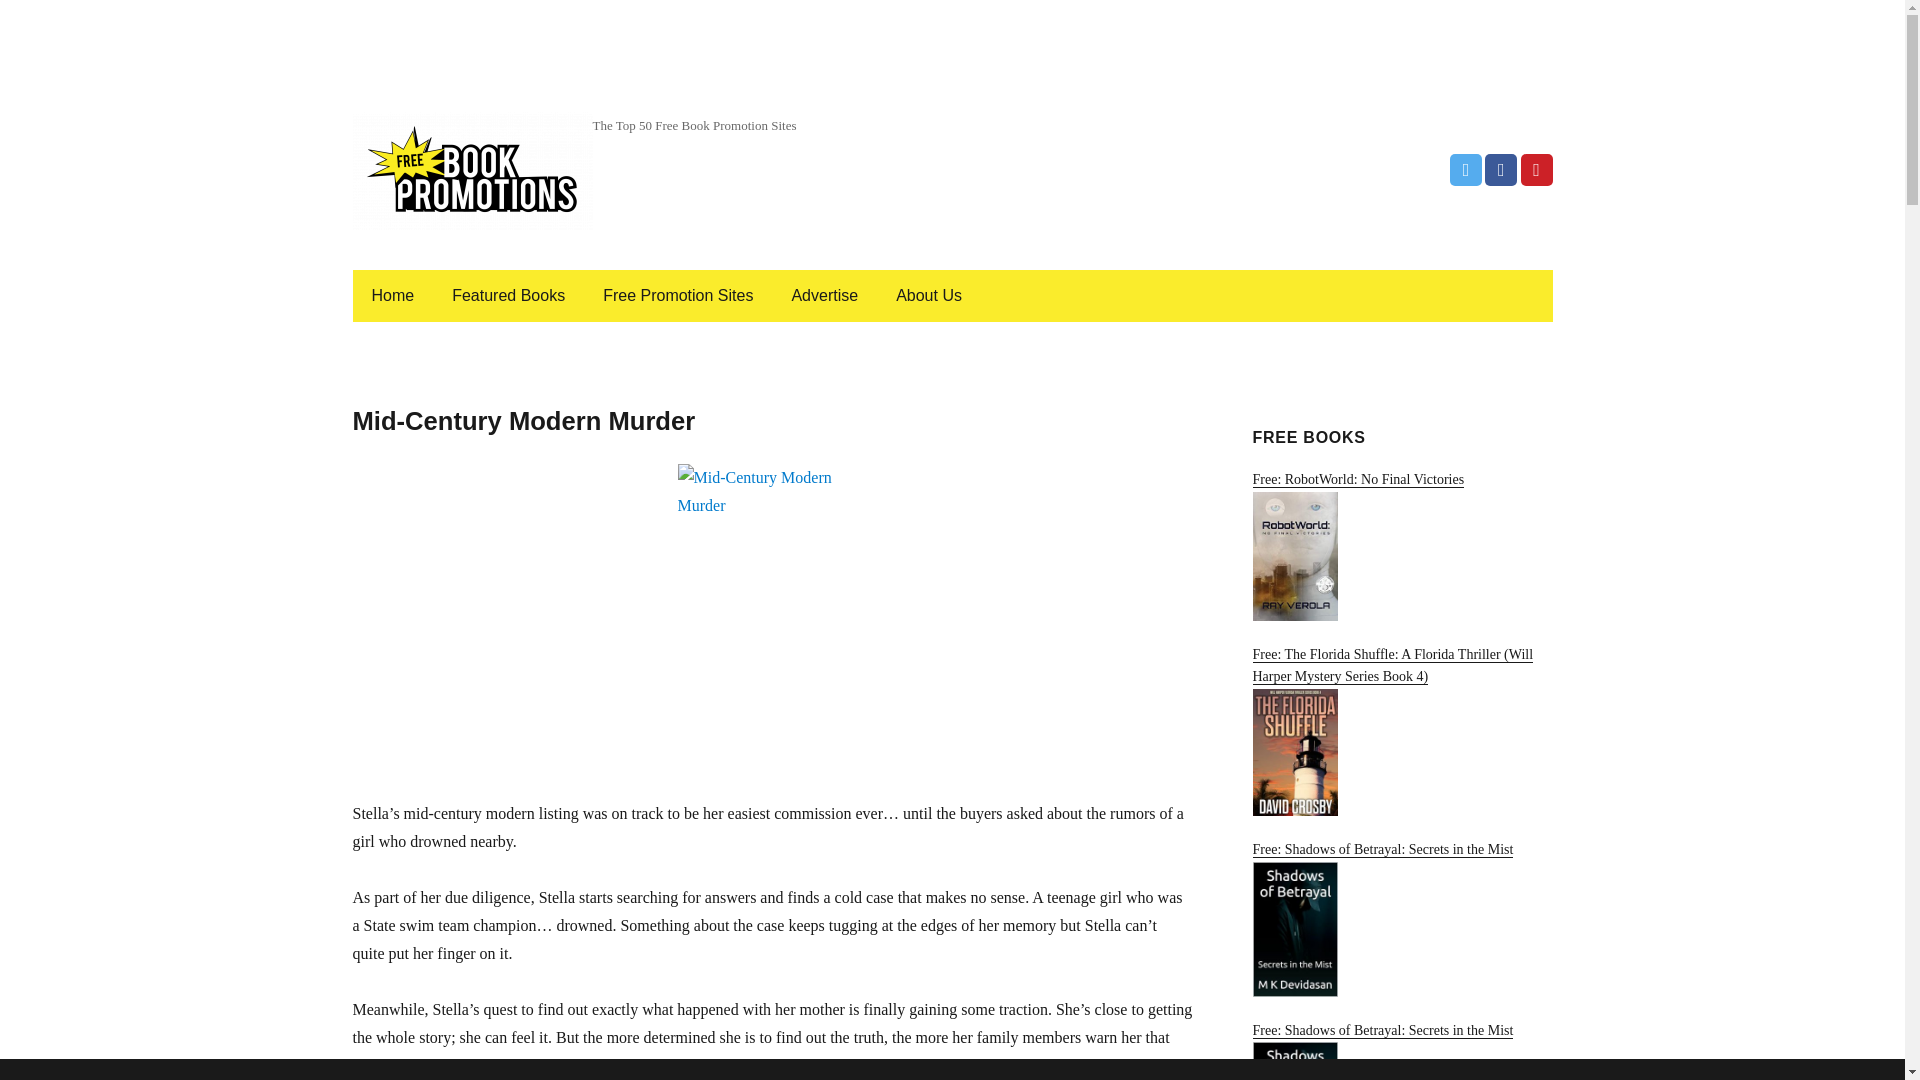  I want to click on Free: Shadows of Betrayal: Secrets in the Mist, so click(1401, 1051).